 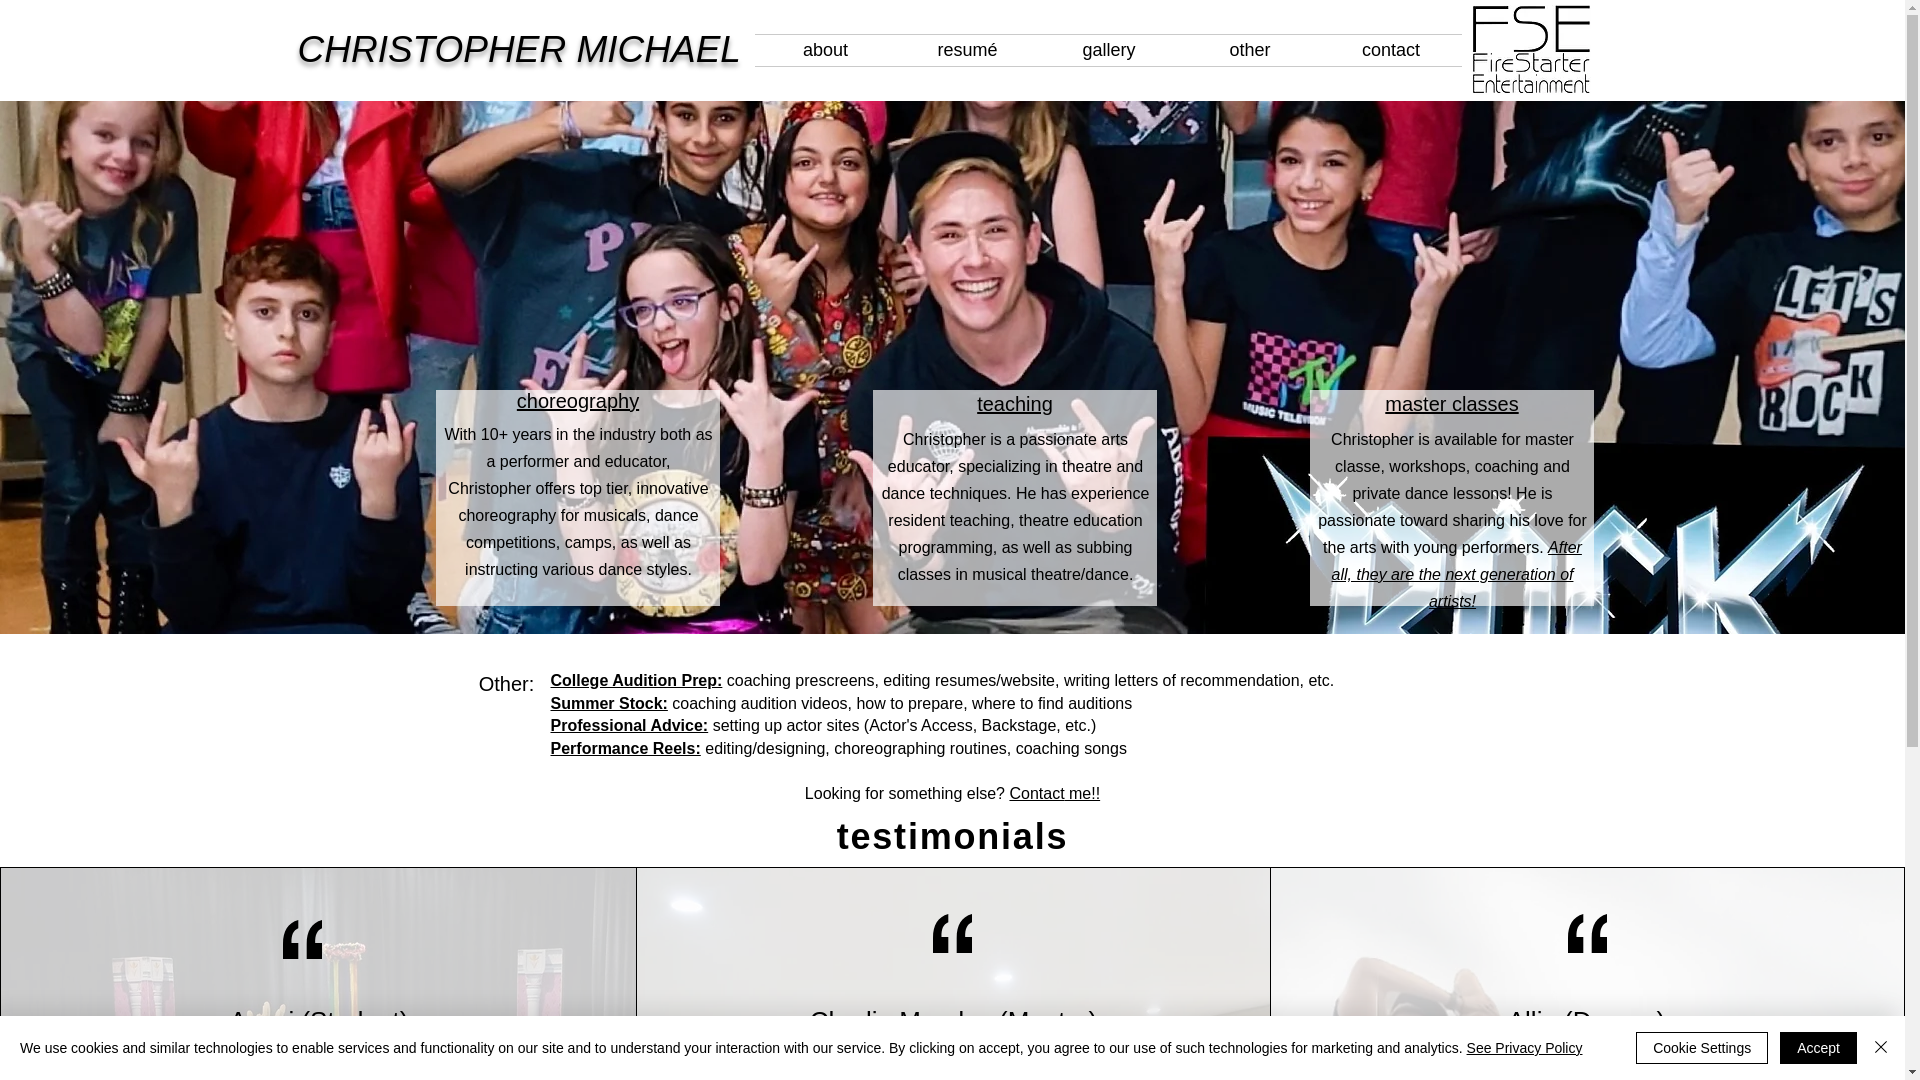 I want to click on Accept, so click(x=1818, y=1048).